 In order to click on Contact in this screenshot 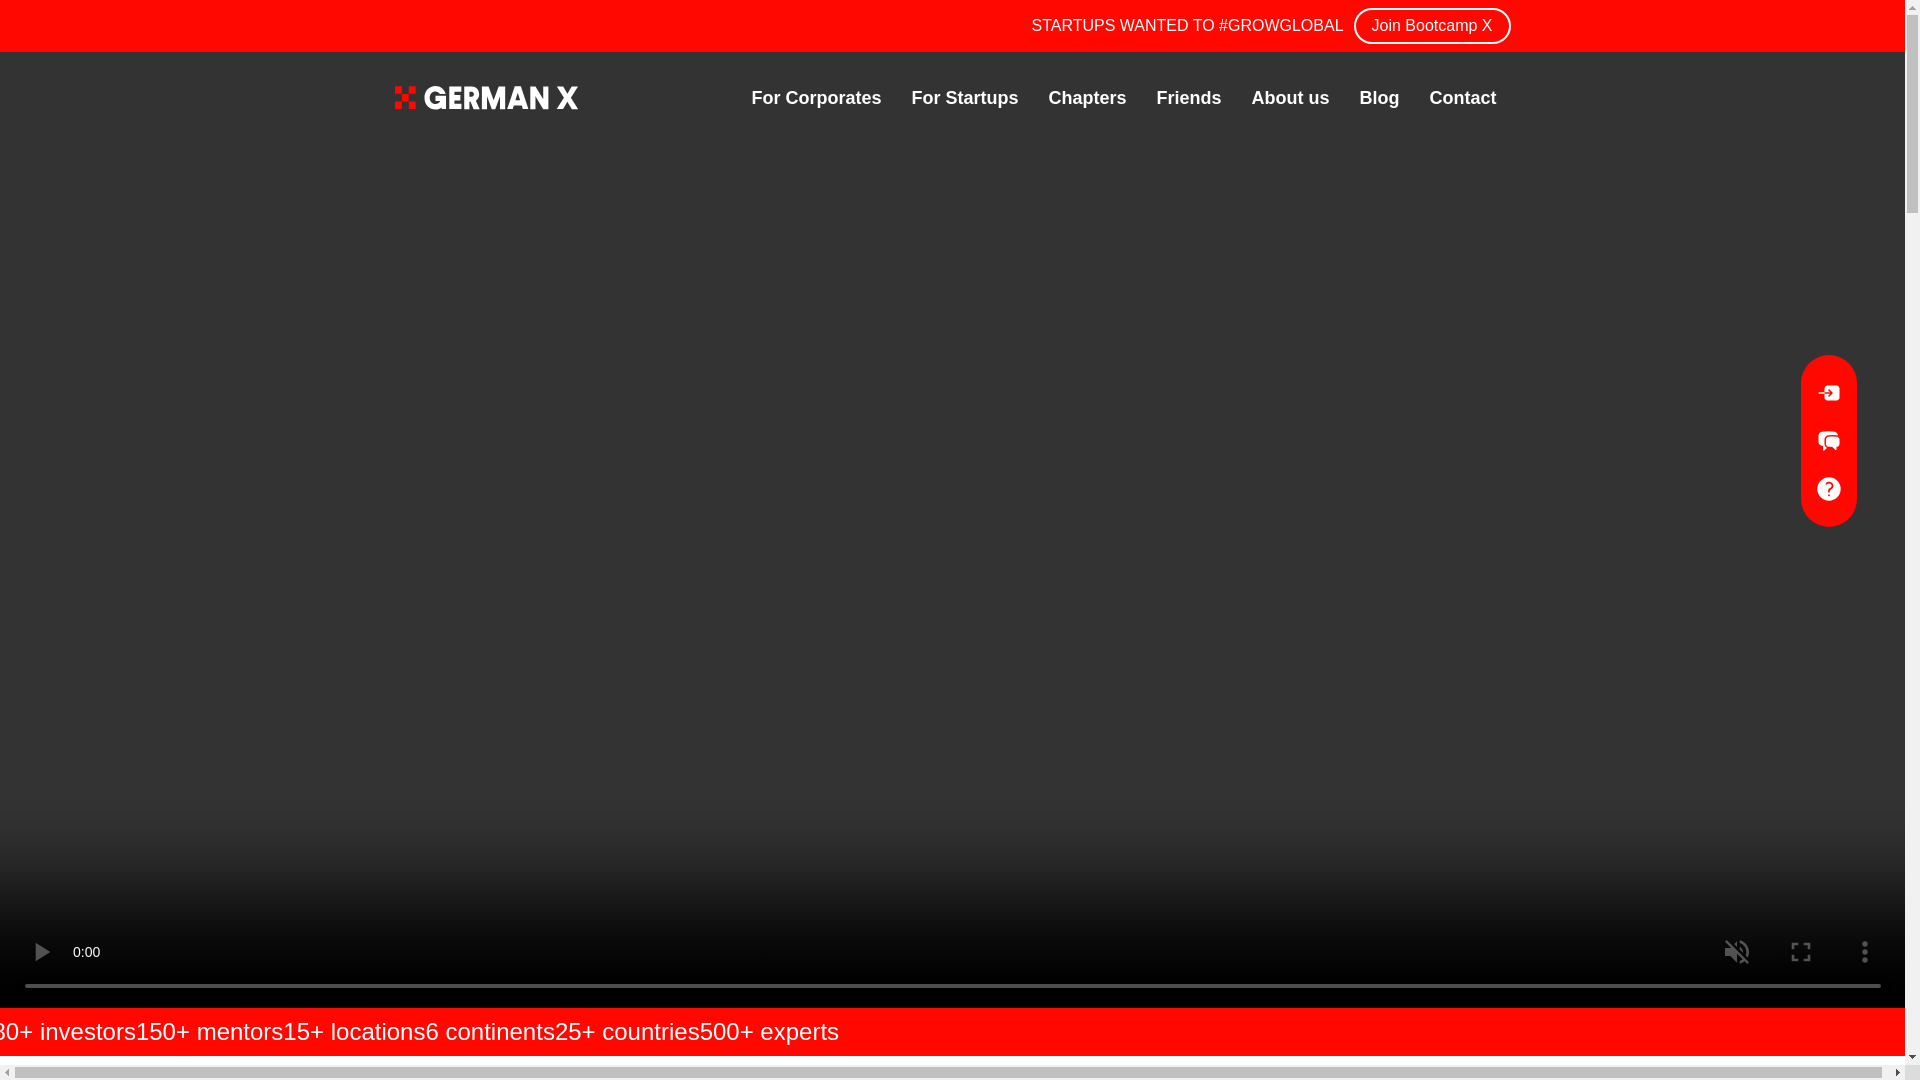, I will do `click(1464, 97)`.